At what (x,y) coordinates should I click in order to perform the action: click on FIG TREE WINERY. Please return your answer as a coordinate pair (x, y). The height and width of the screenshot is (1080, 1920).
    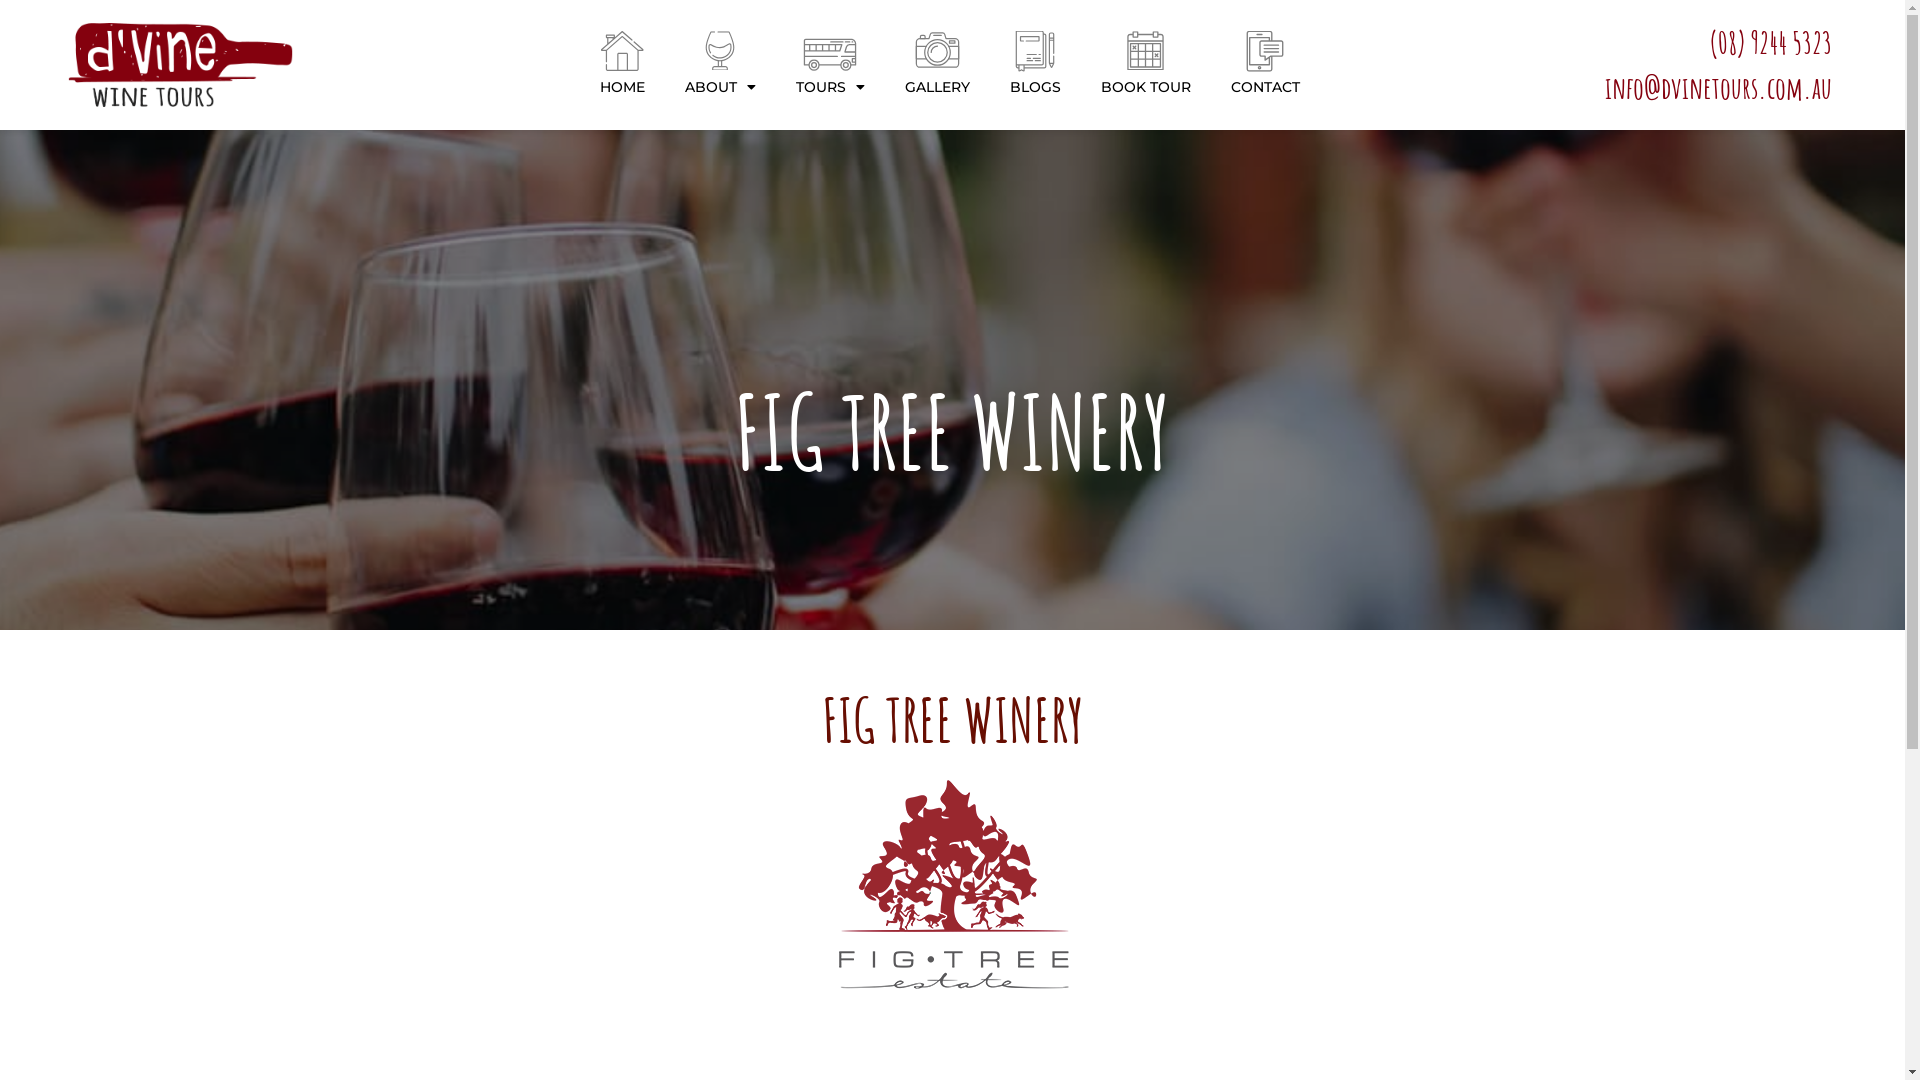
    Looking at the image, I should click on (952, 432).